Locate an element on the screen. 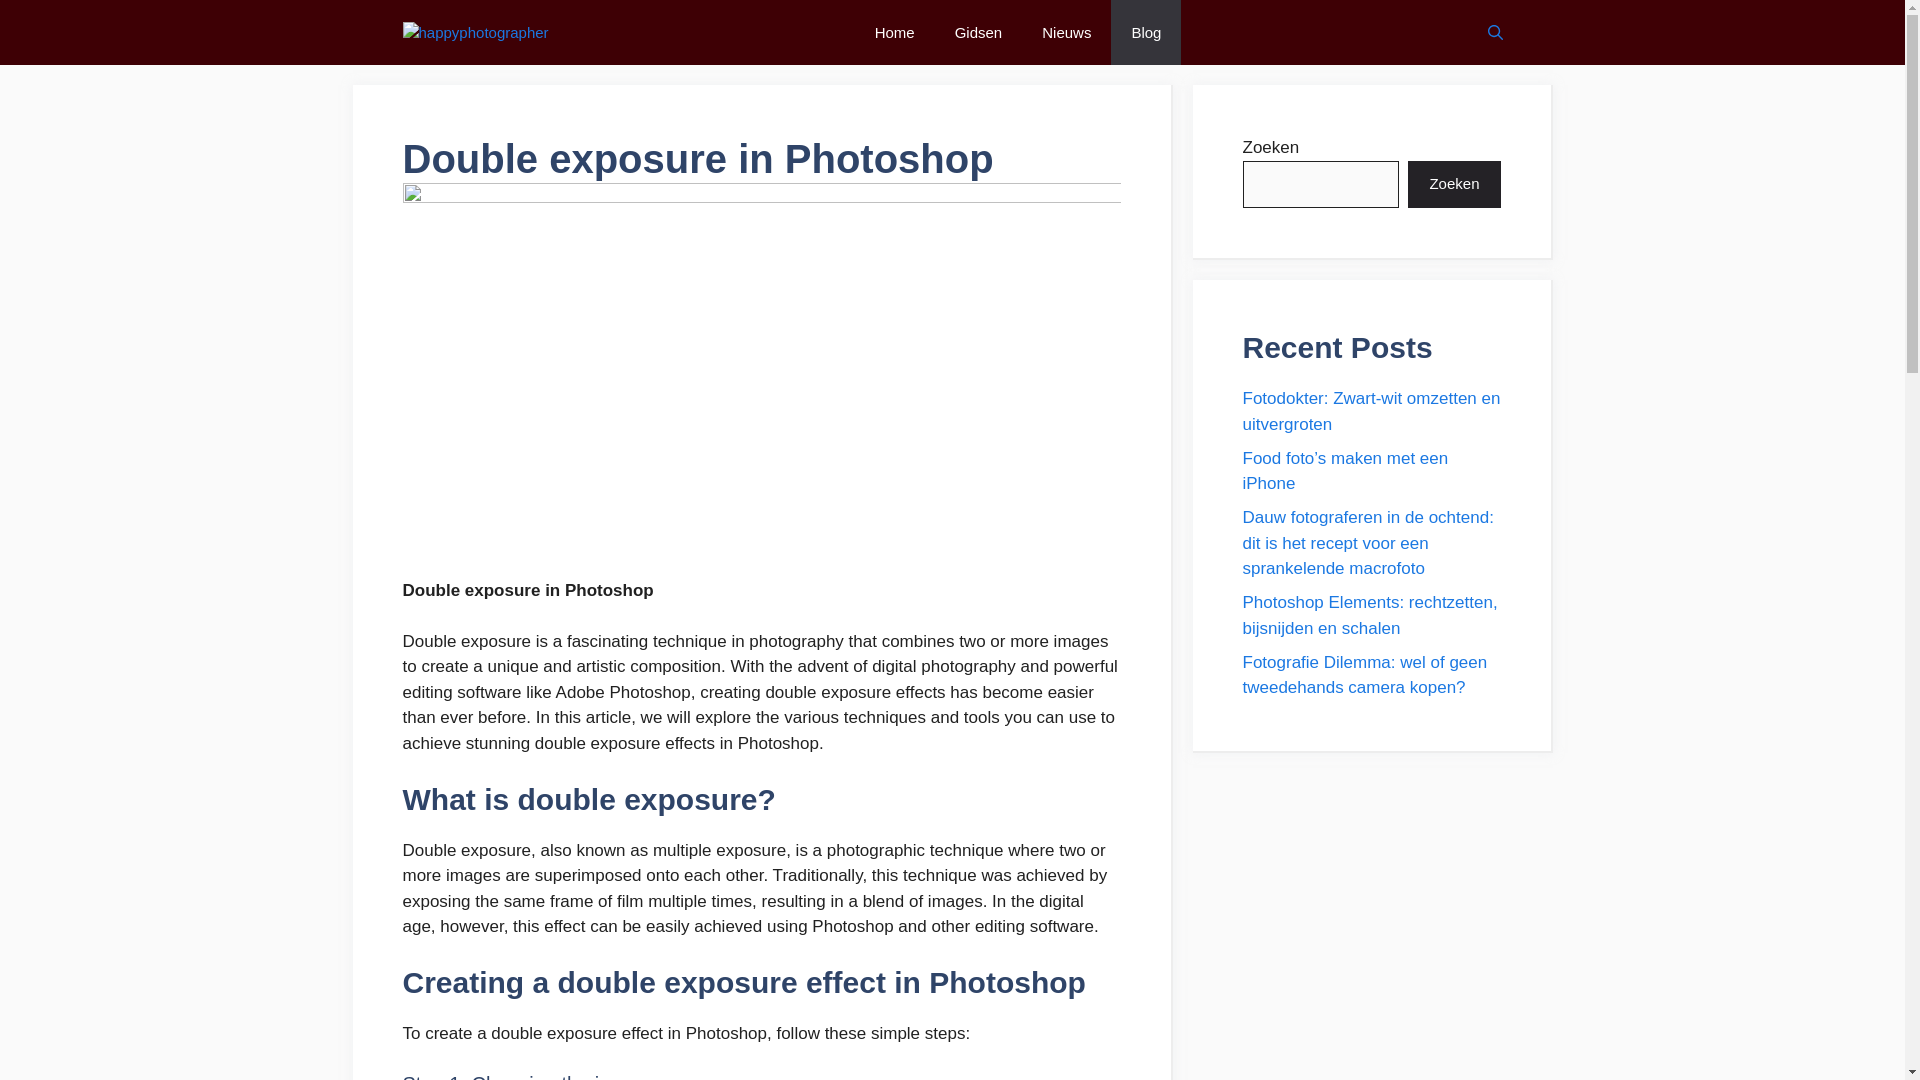  Nieuws is located at coordinates (1066, 32).